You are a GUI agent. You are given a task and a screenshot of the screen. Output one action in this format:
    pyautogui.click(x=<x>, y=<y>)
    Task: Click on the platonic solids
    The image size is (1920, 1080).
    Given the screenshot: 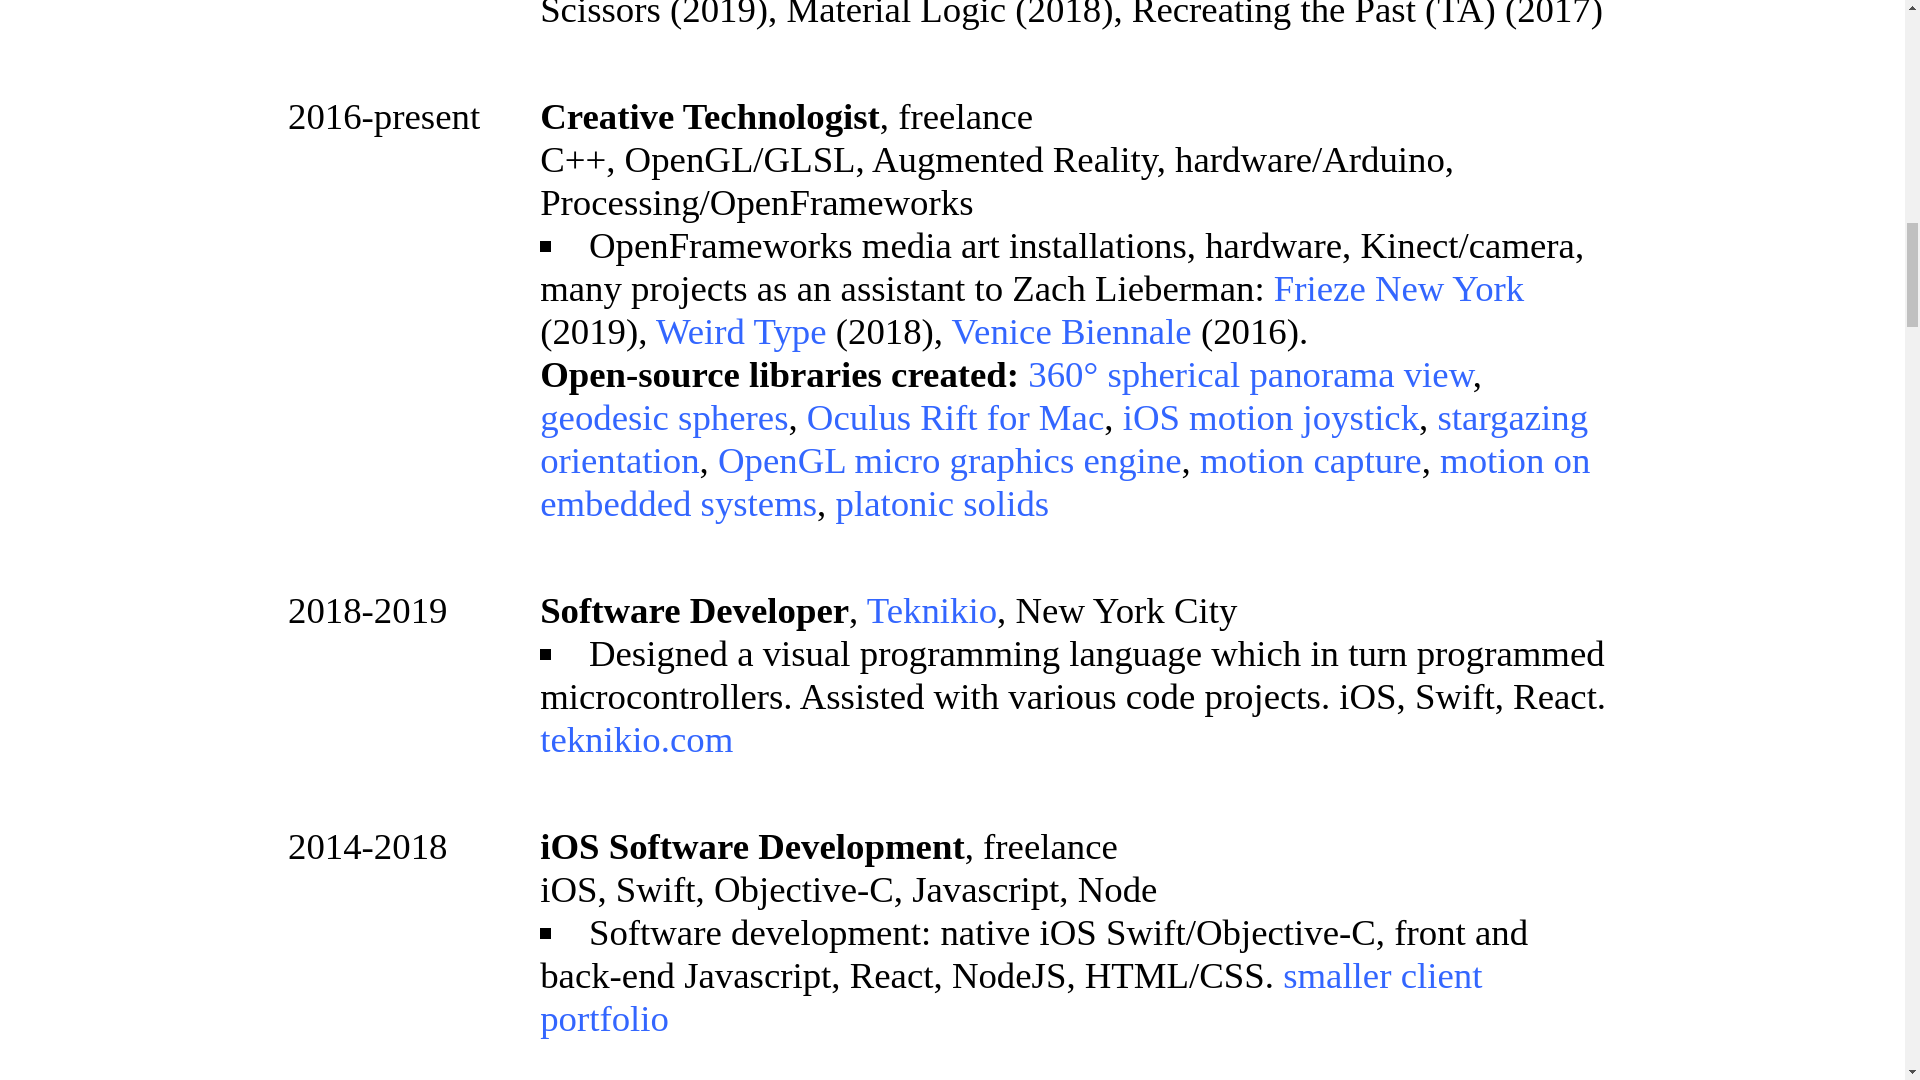 What is the action you would take?
    pyautogui.click(x=942, y=502)
    